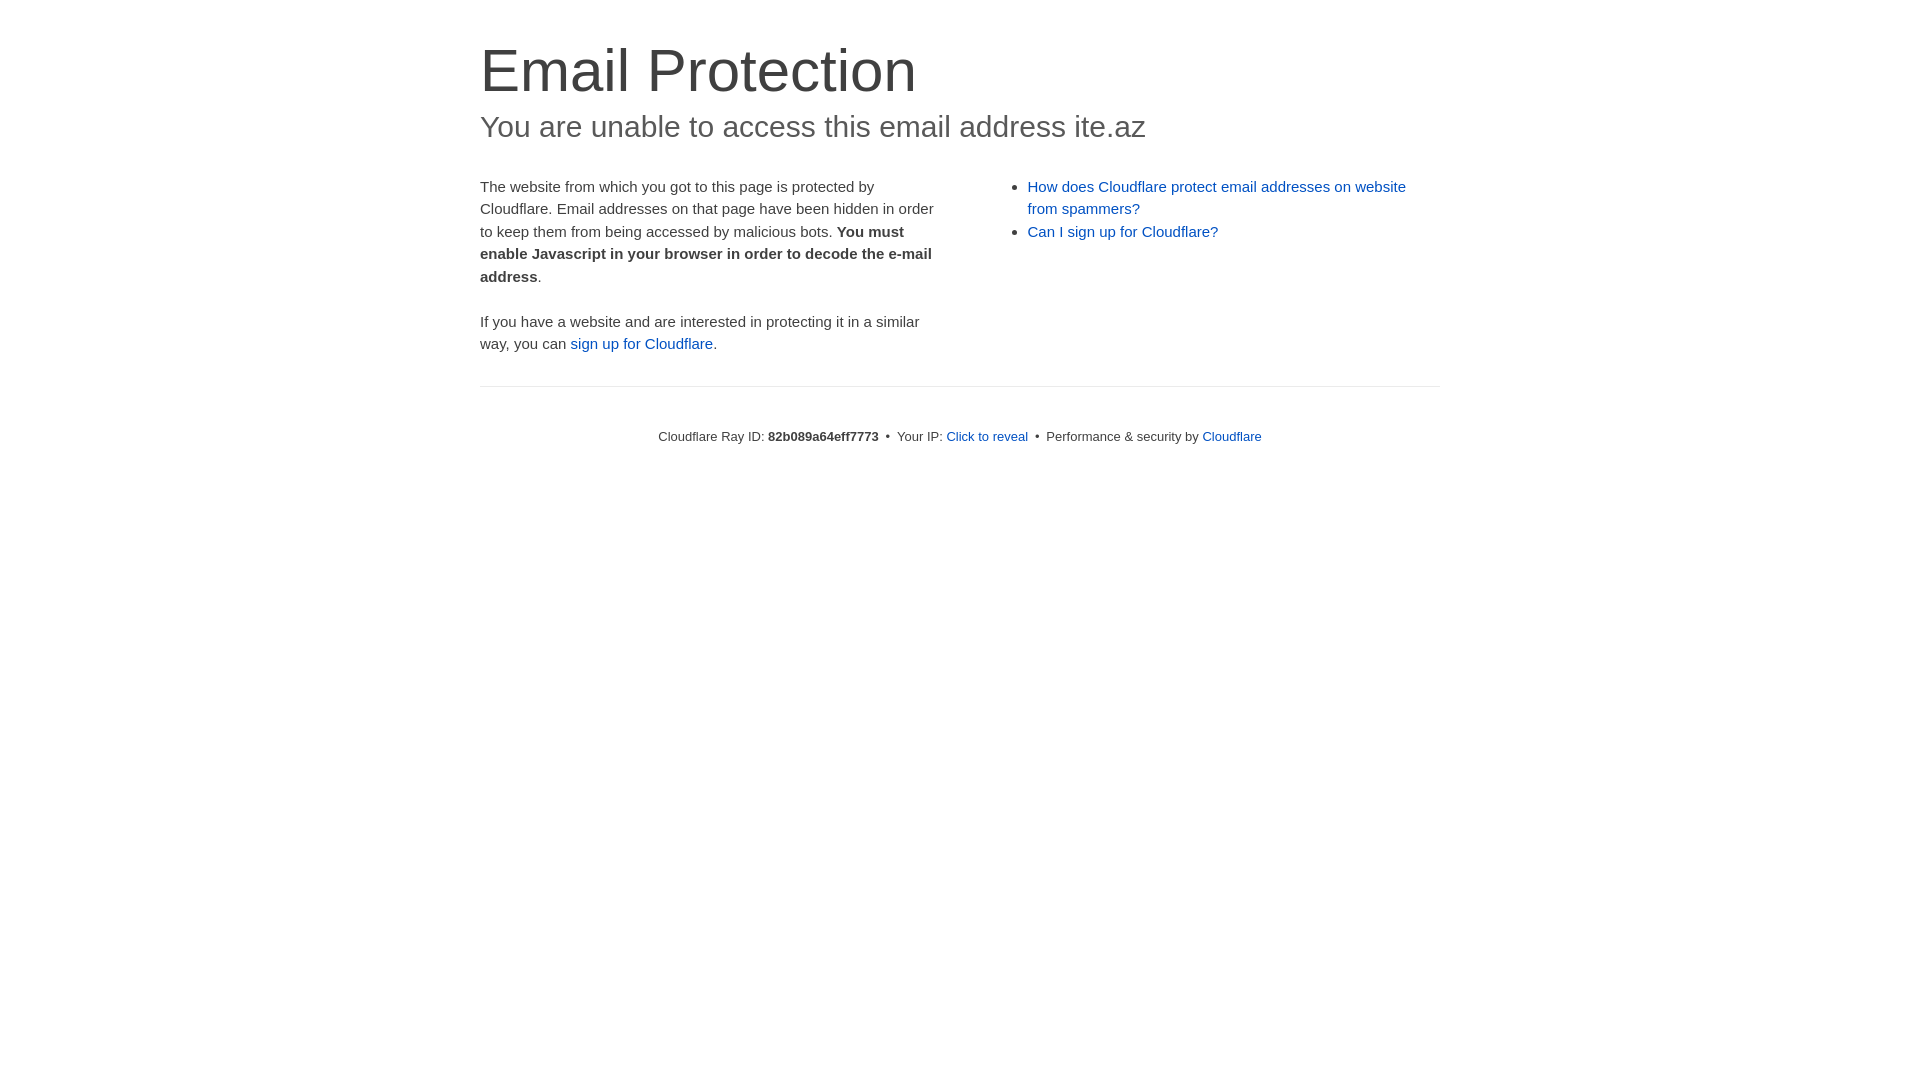 This screenshot has width=1920, height=1080. I want to click on Can I sign up for Cloudflare?, so click(1124, 232).